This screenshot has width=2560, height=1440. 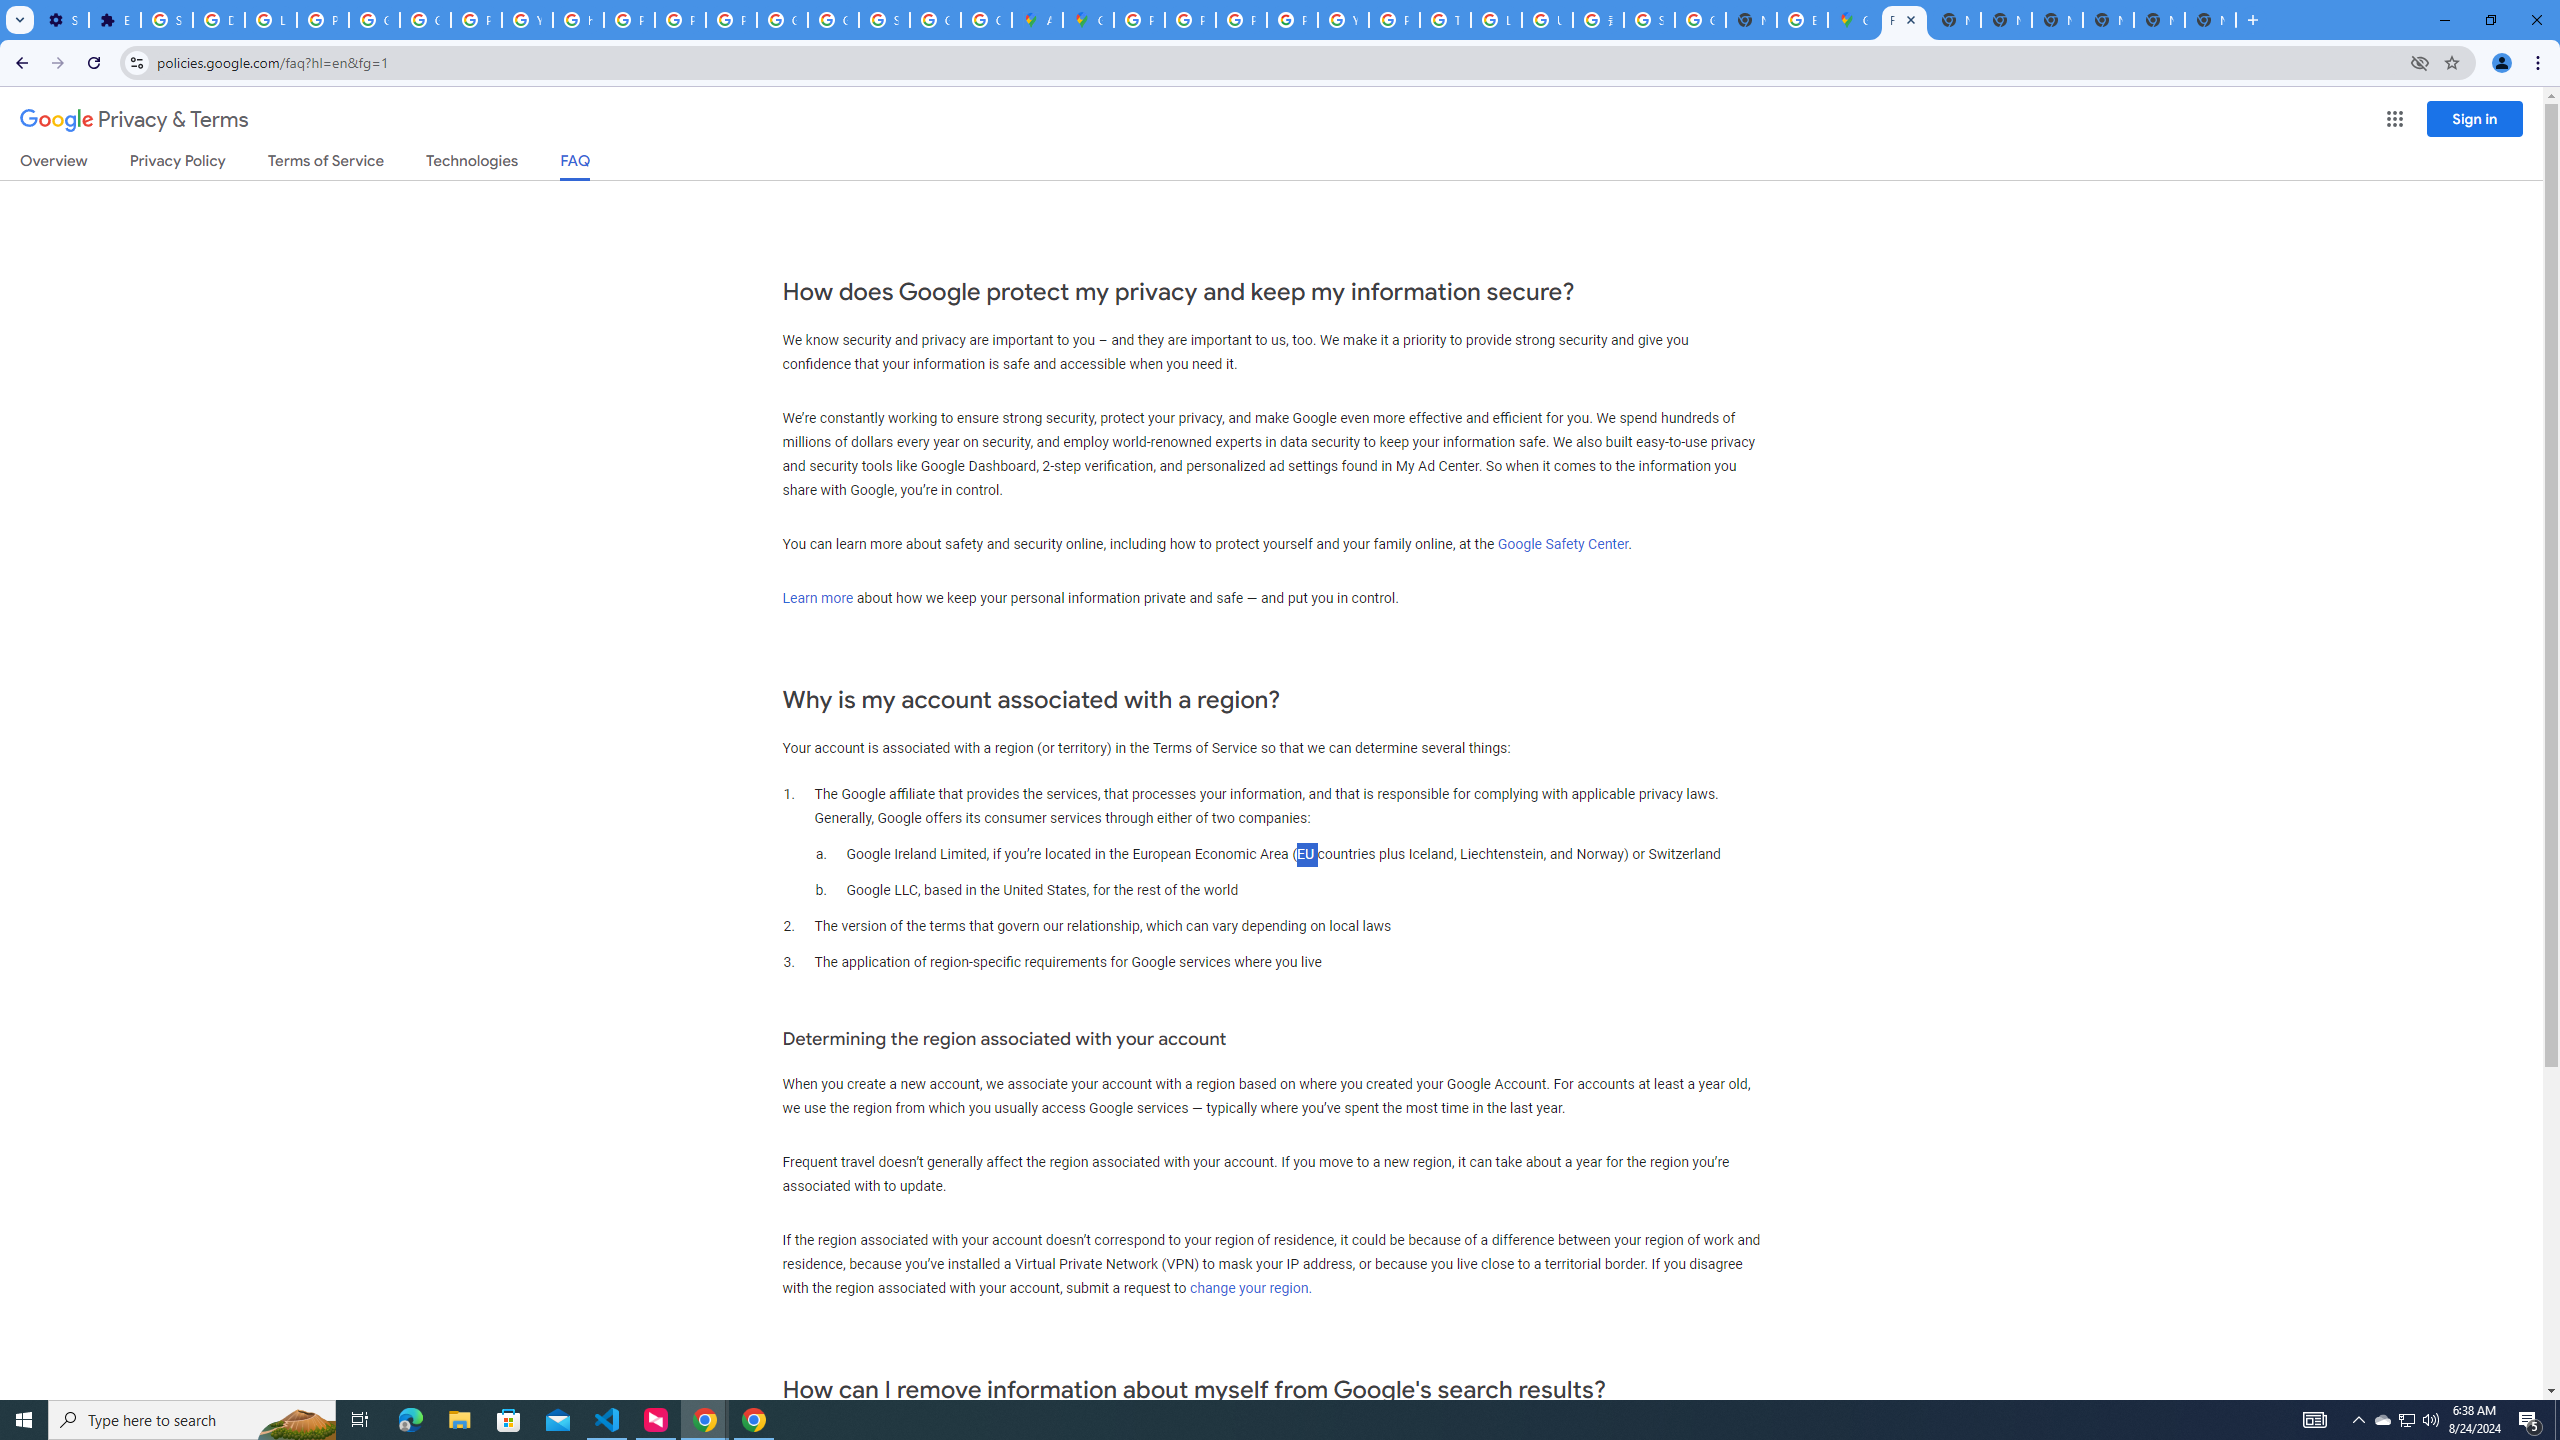 What do you see at coordinates (1192, 20) in the screenshot?
I see `Privacy Help Center - Policies Help` at bounding box center [1192, 20].